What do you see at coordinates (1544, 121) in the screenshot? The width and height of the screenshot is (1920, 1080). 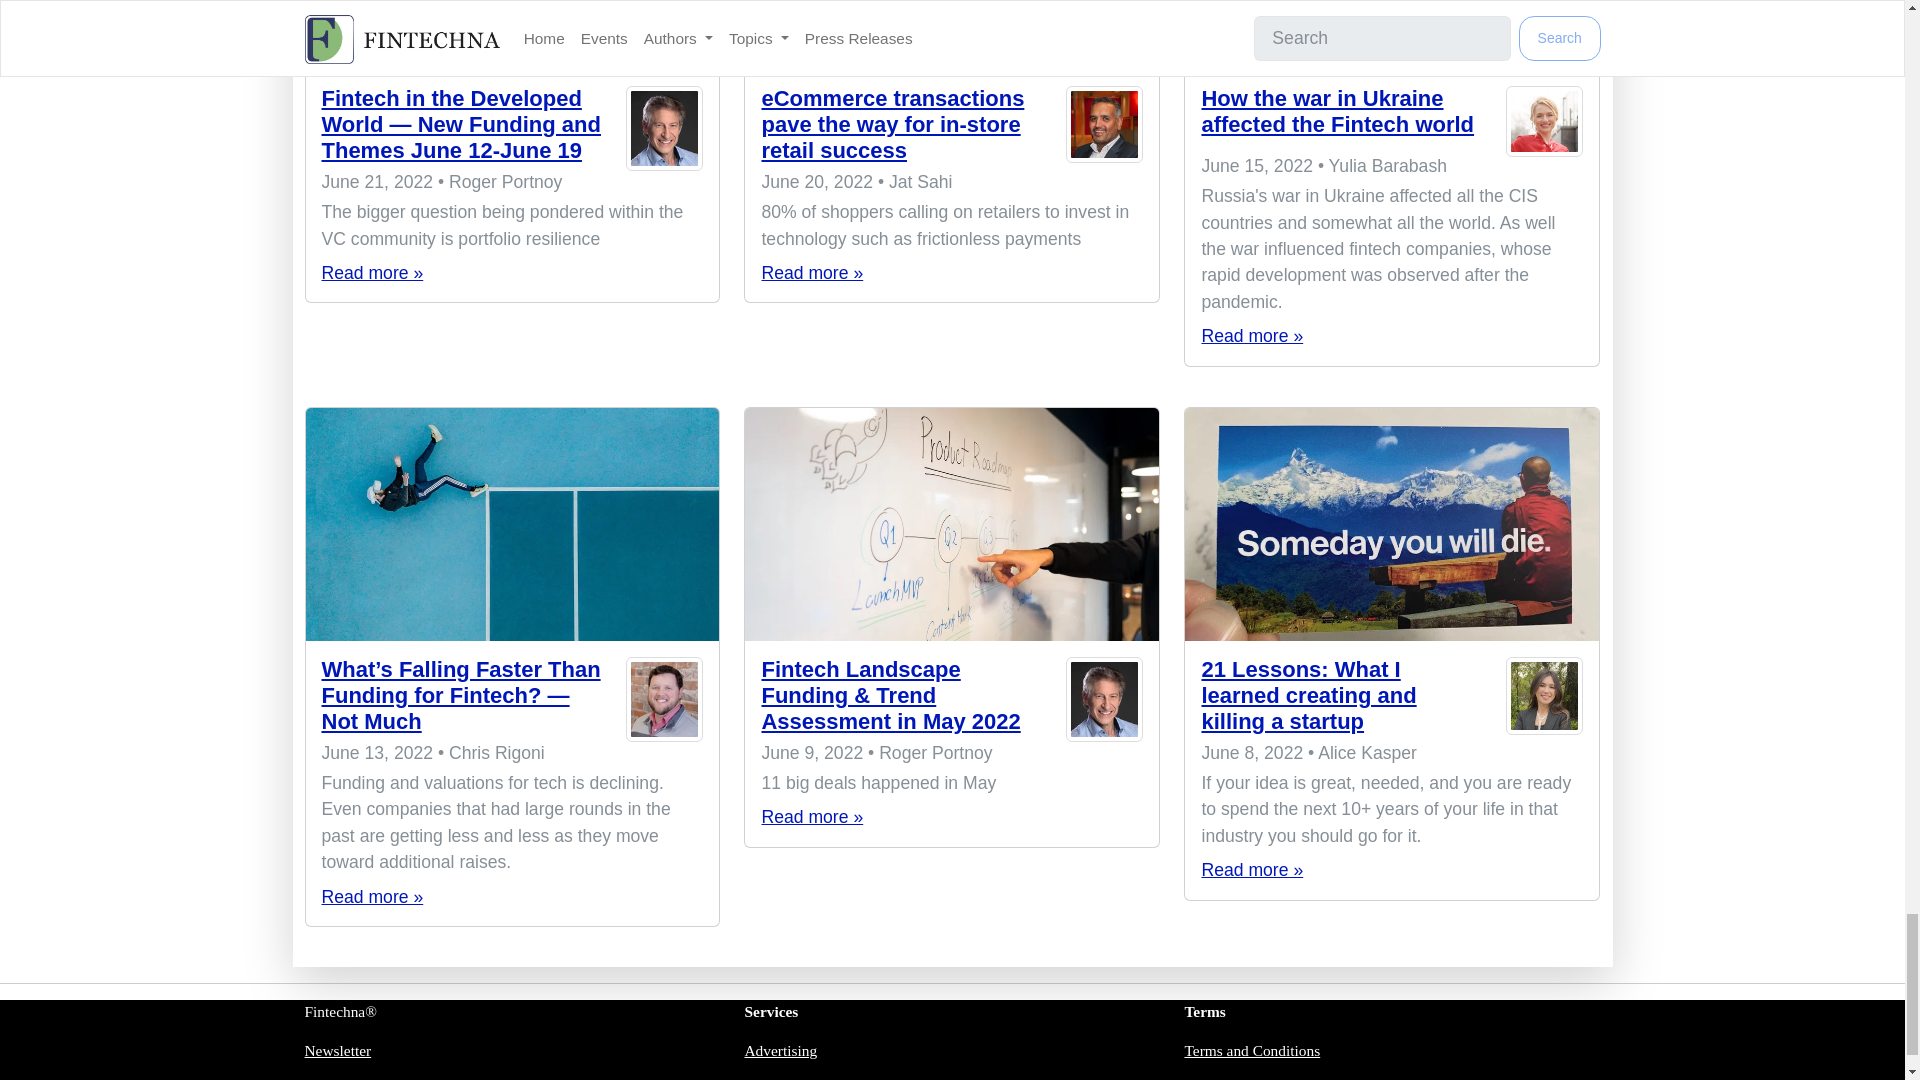 I see `Yulia Barabash` at bounding box center [1544, 121].